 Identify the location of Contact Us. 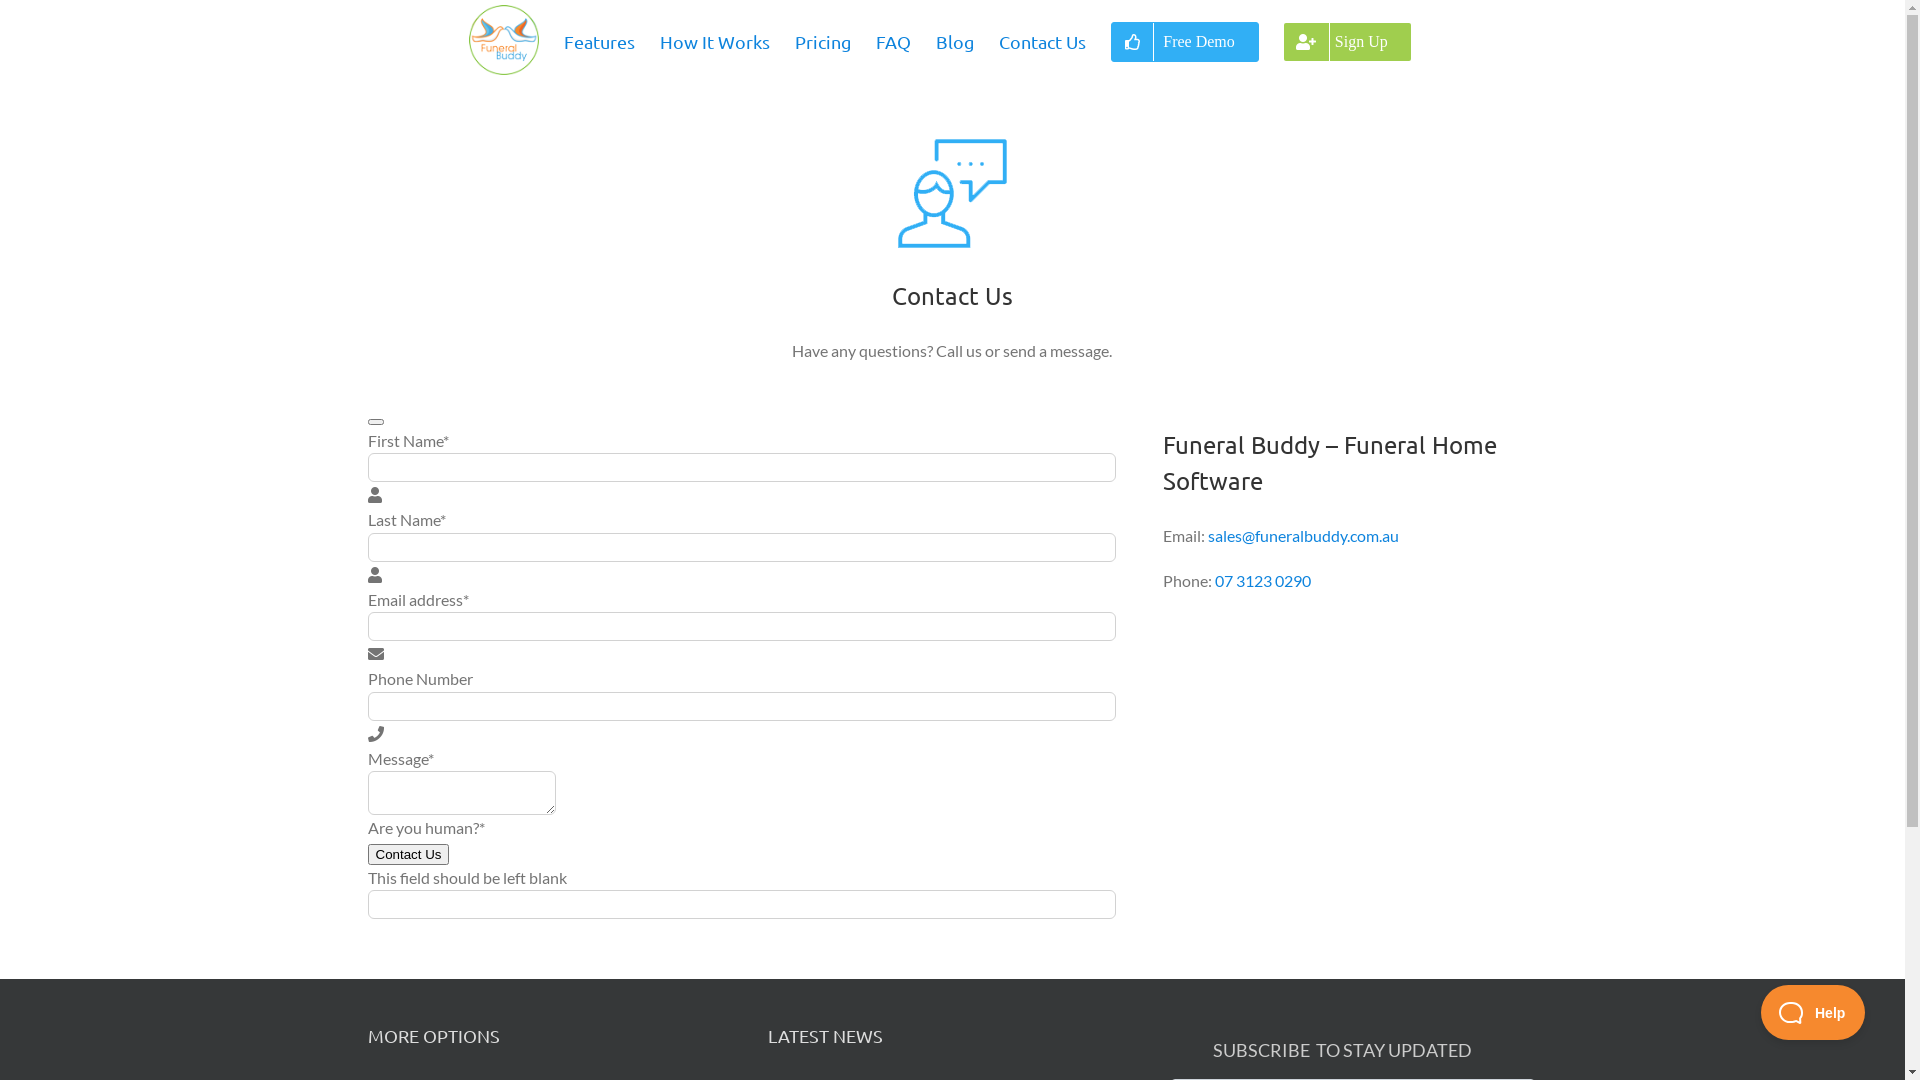
(1042, 42).